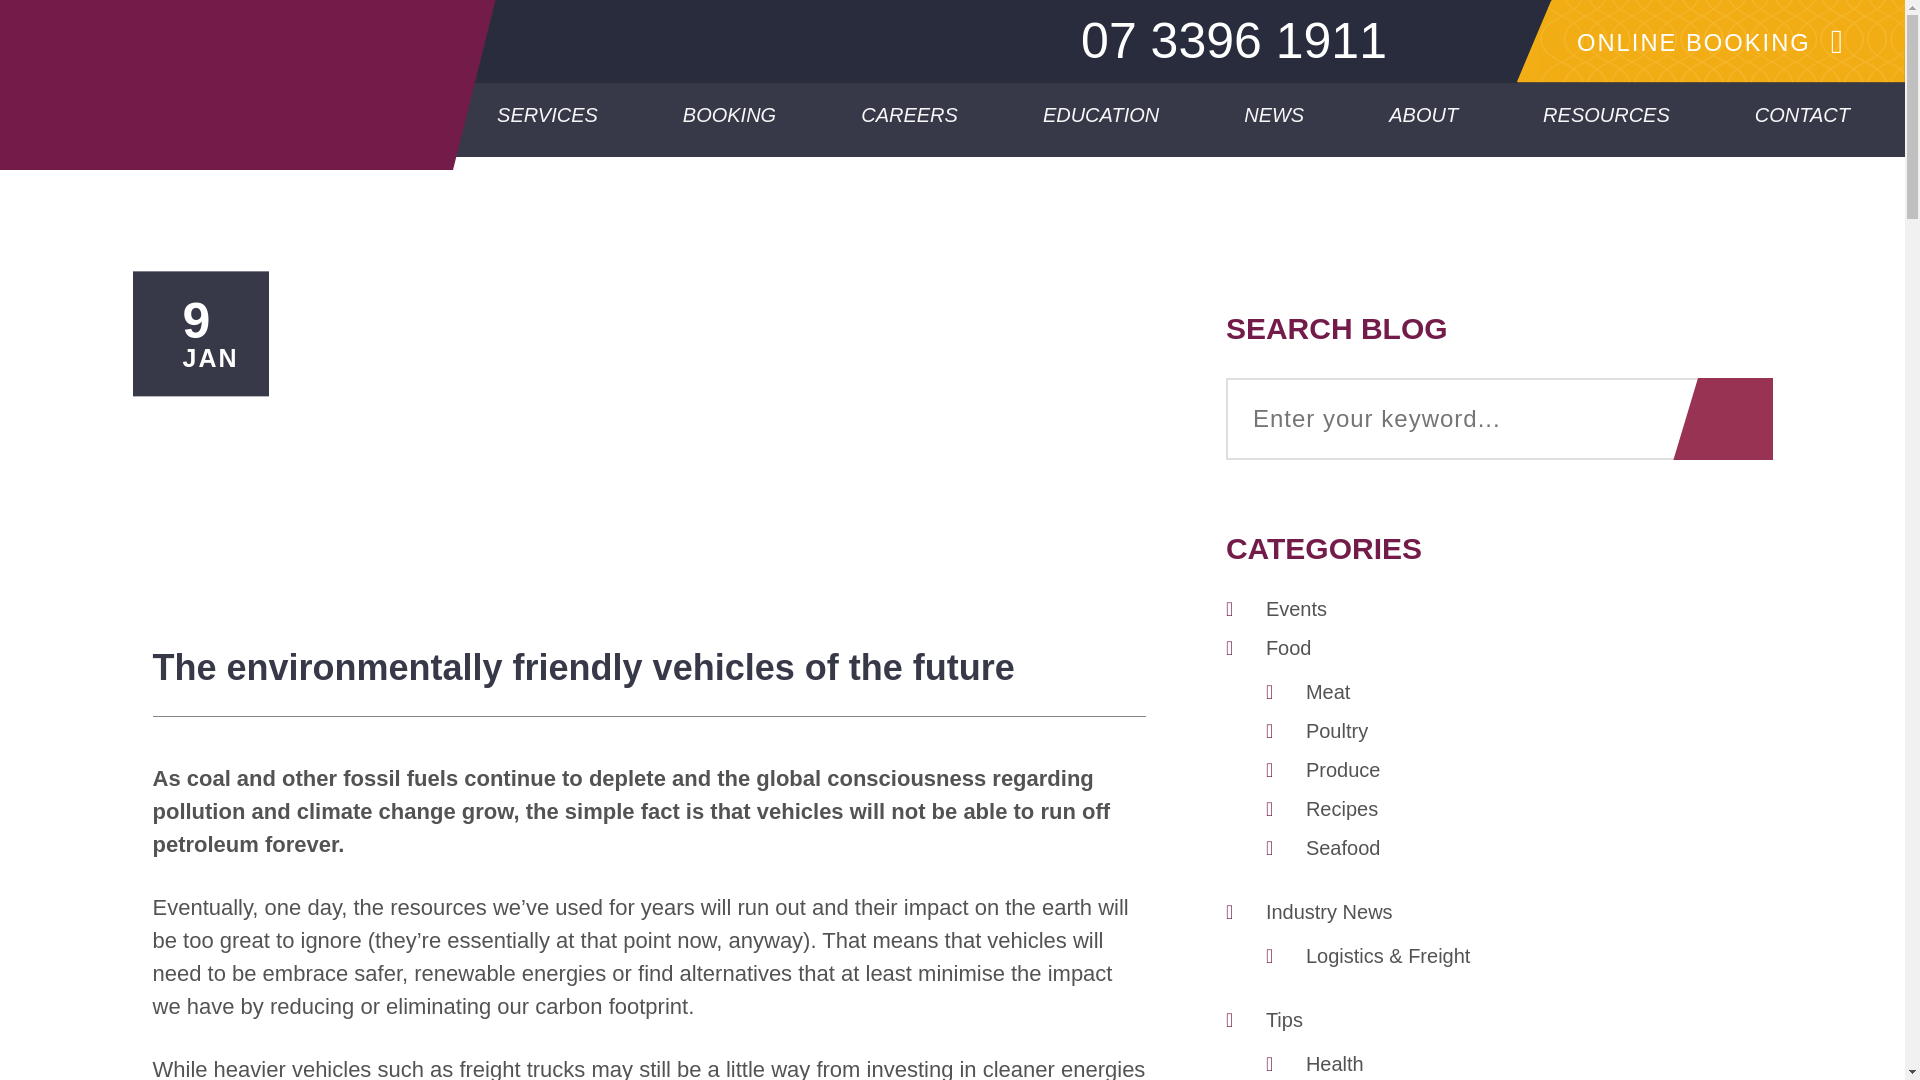 This screenshot has width=1920, height=1080. What do you see at coordinates (1342, 808) in the screenshot?
I see `Recipes` at bounding box center [1342, 808].